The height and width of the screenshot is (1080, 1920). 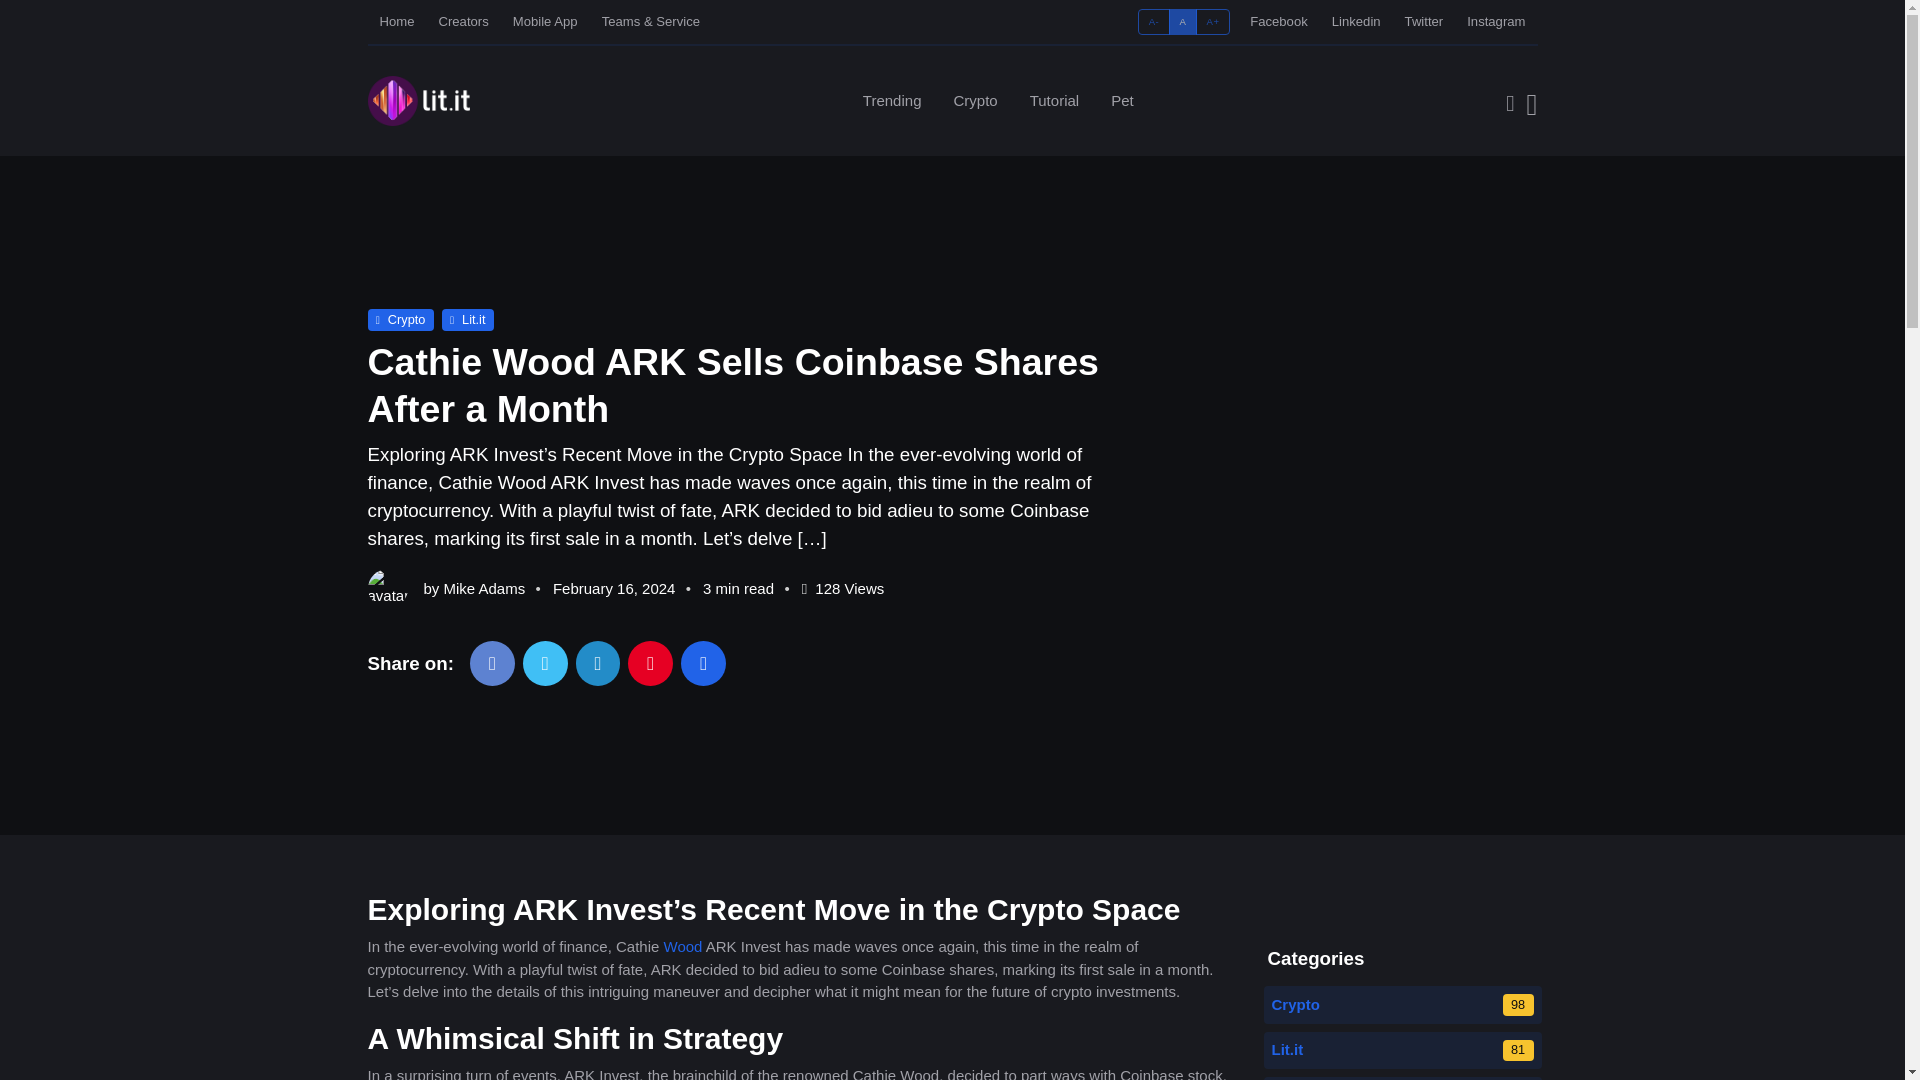 What do you see at coordinates (990, 100) in the screenshot?
I see `Crypto` at bounding box center [990, 100].